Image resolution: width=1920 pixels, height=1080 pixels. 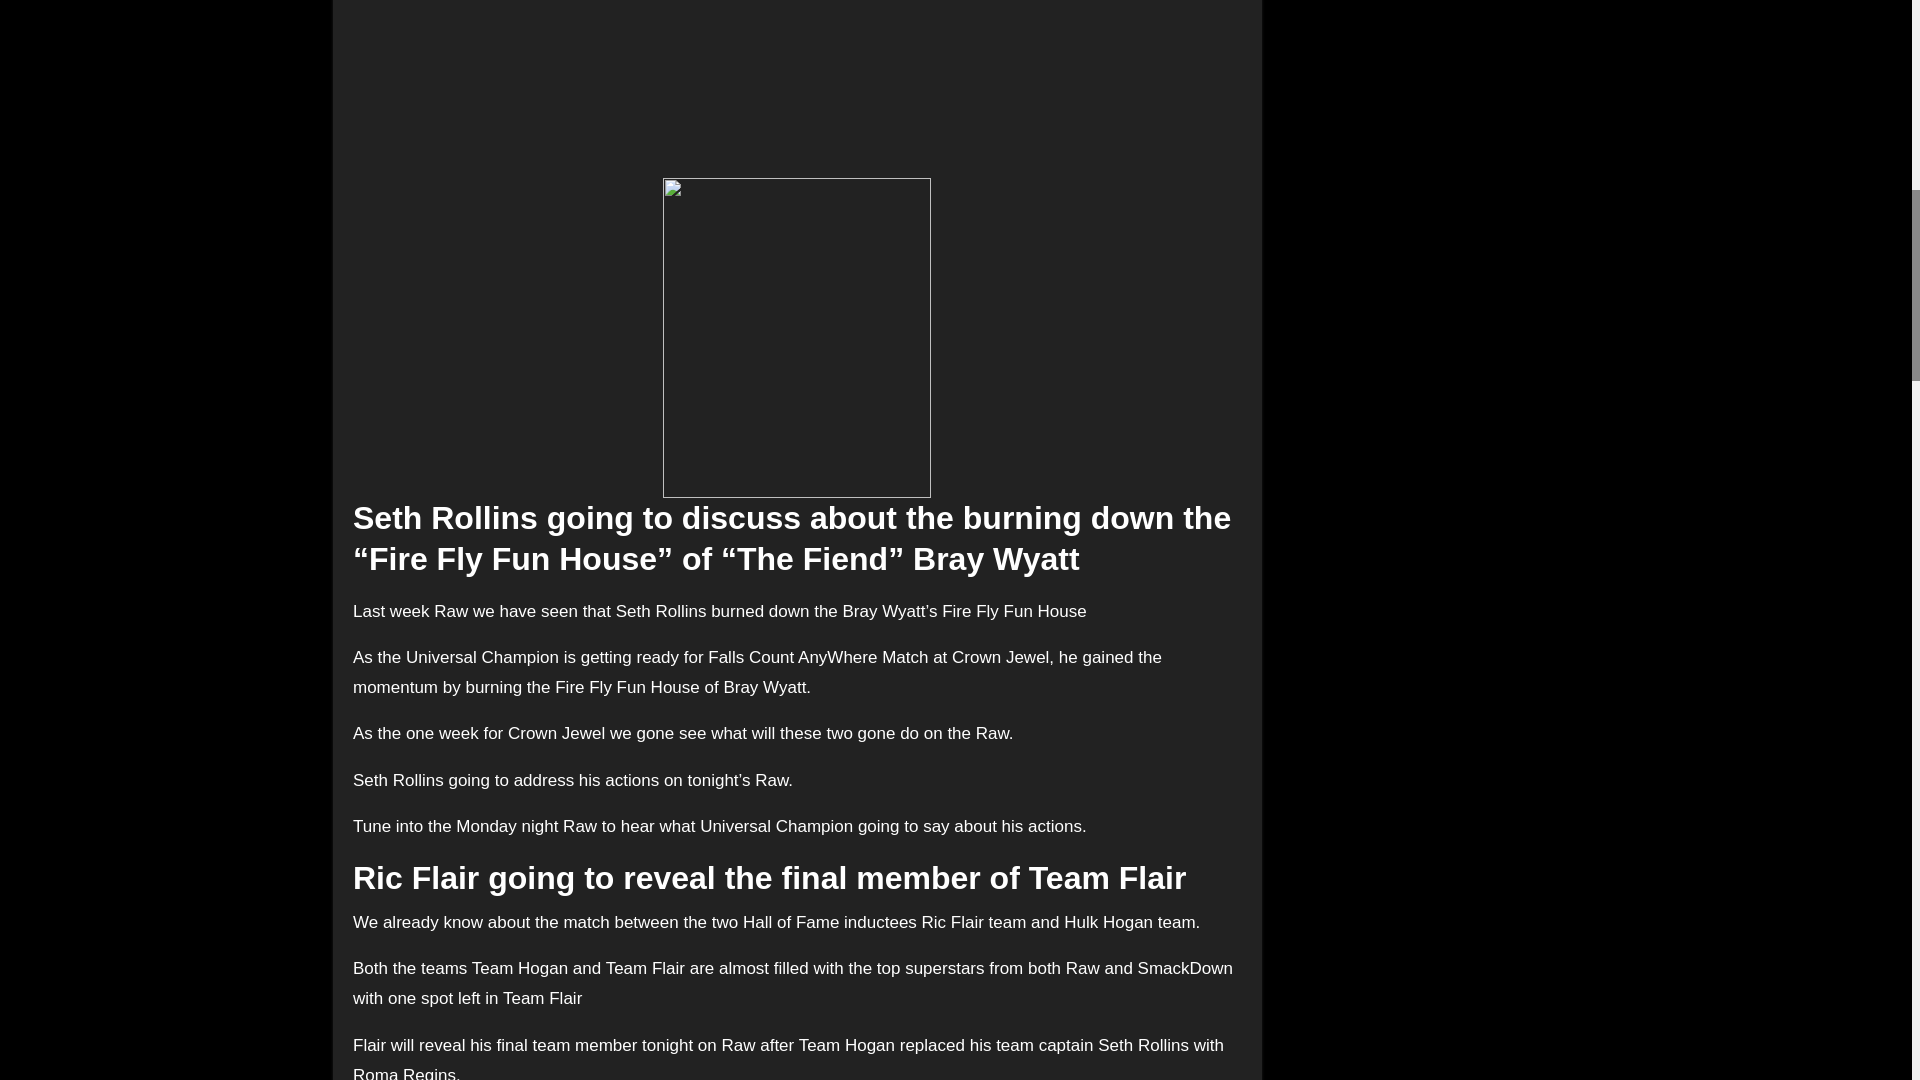 I want to click on Advertisement, so click(x=800, y=84).